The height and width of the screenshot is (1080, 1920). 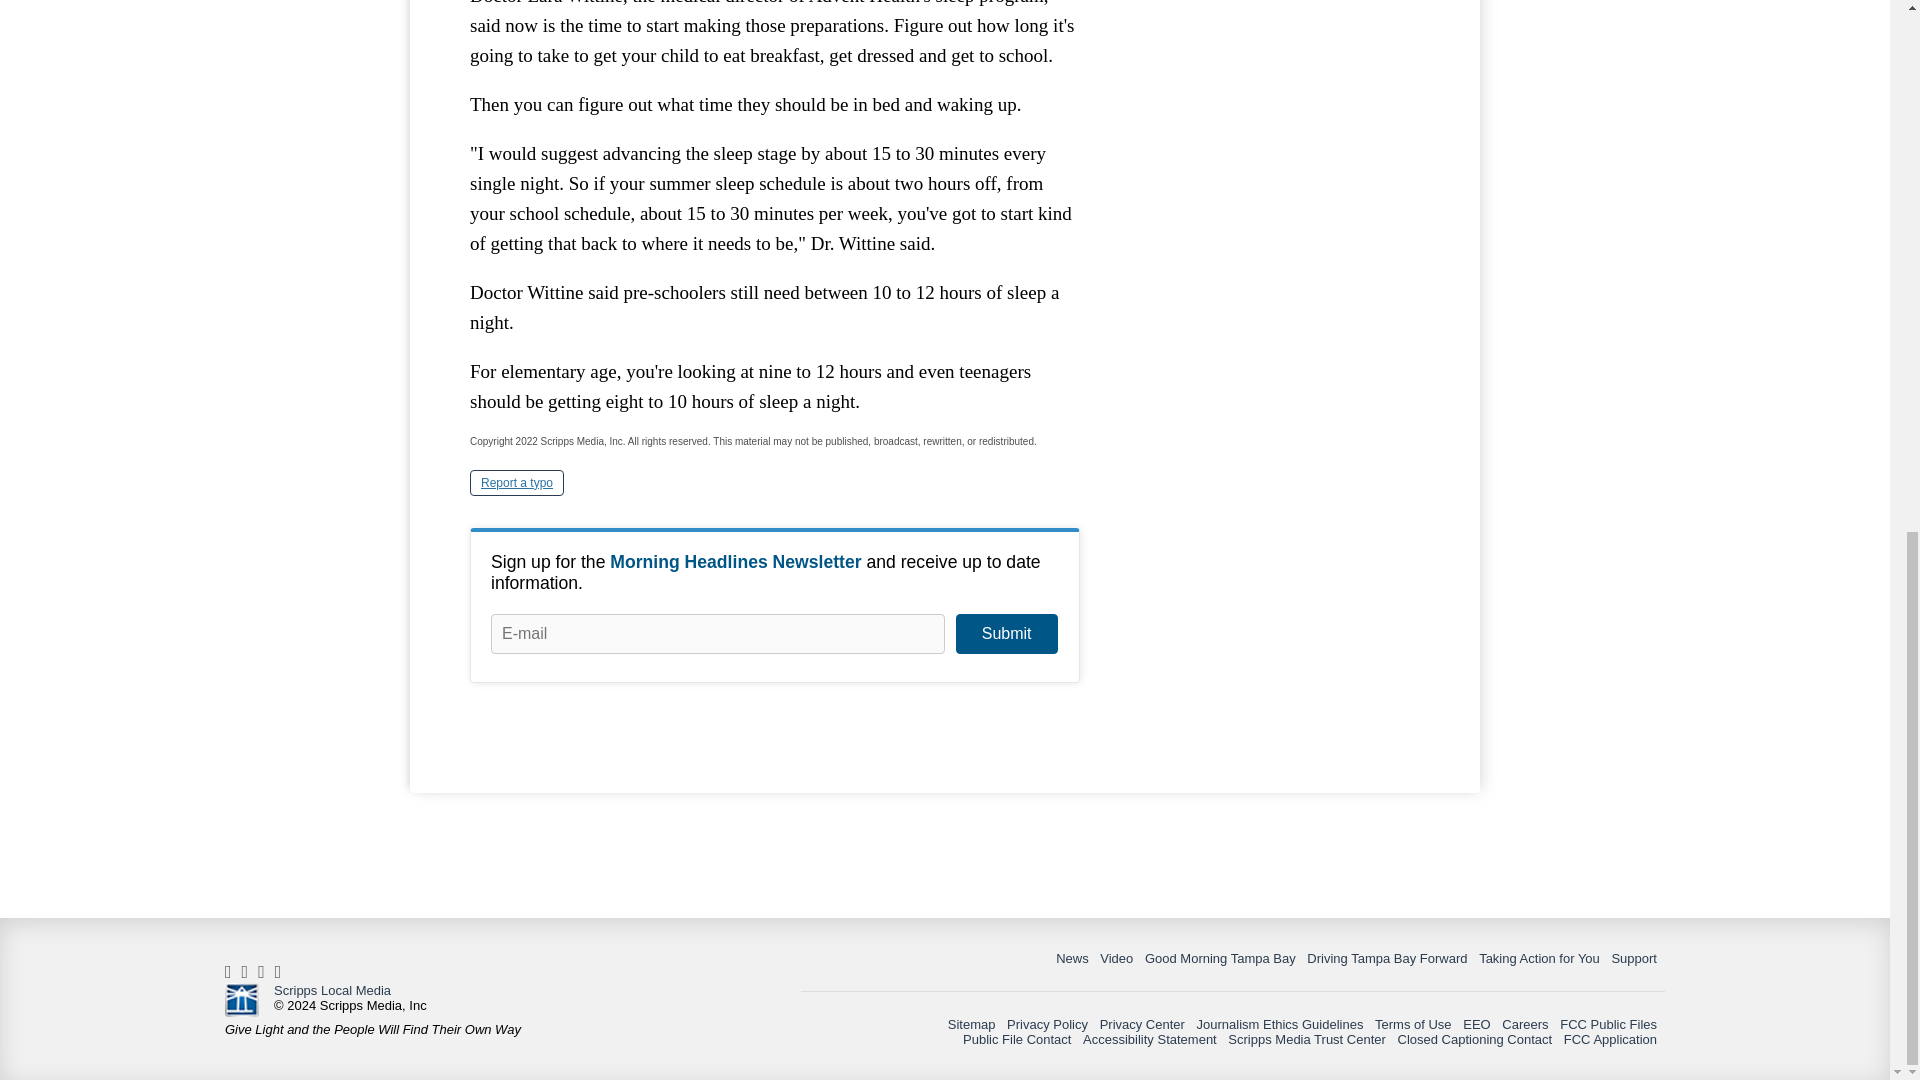 What do you see at coordinates (1006, 634) in the screenshot?
I see `Submit` at bounding box center [1006, 634].